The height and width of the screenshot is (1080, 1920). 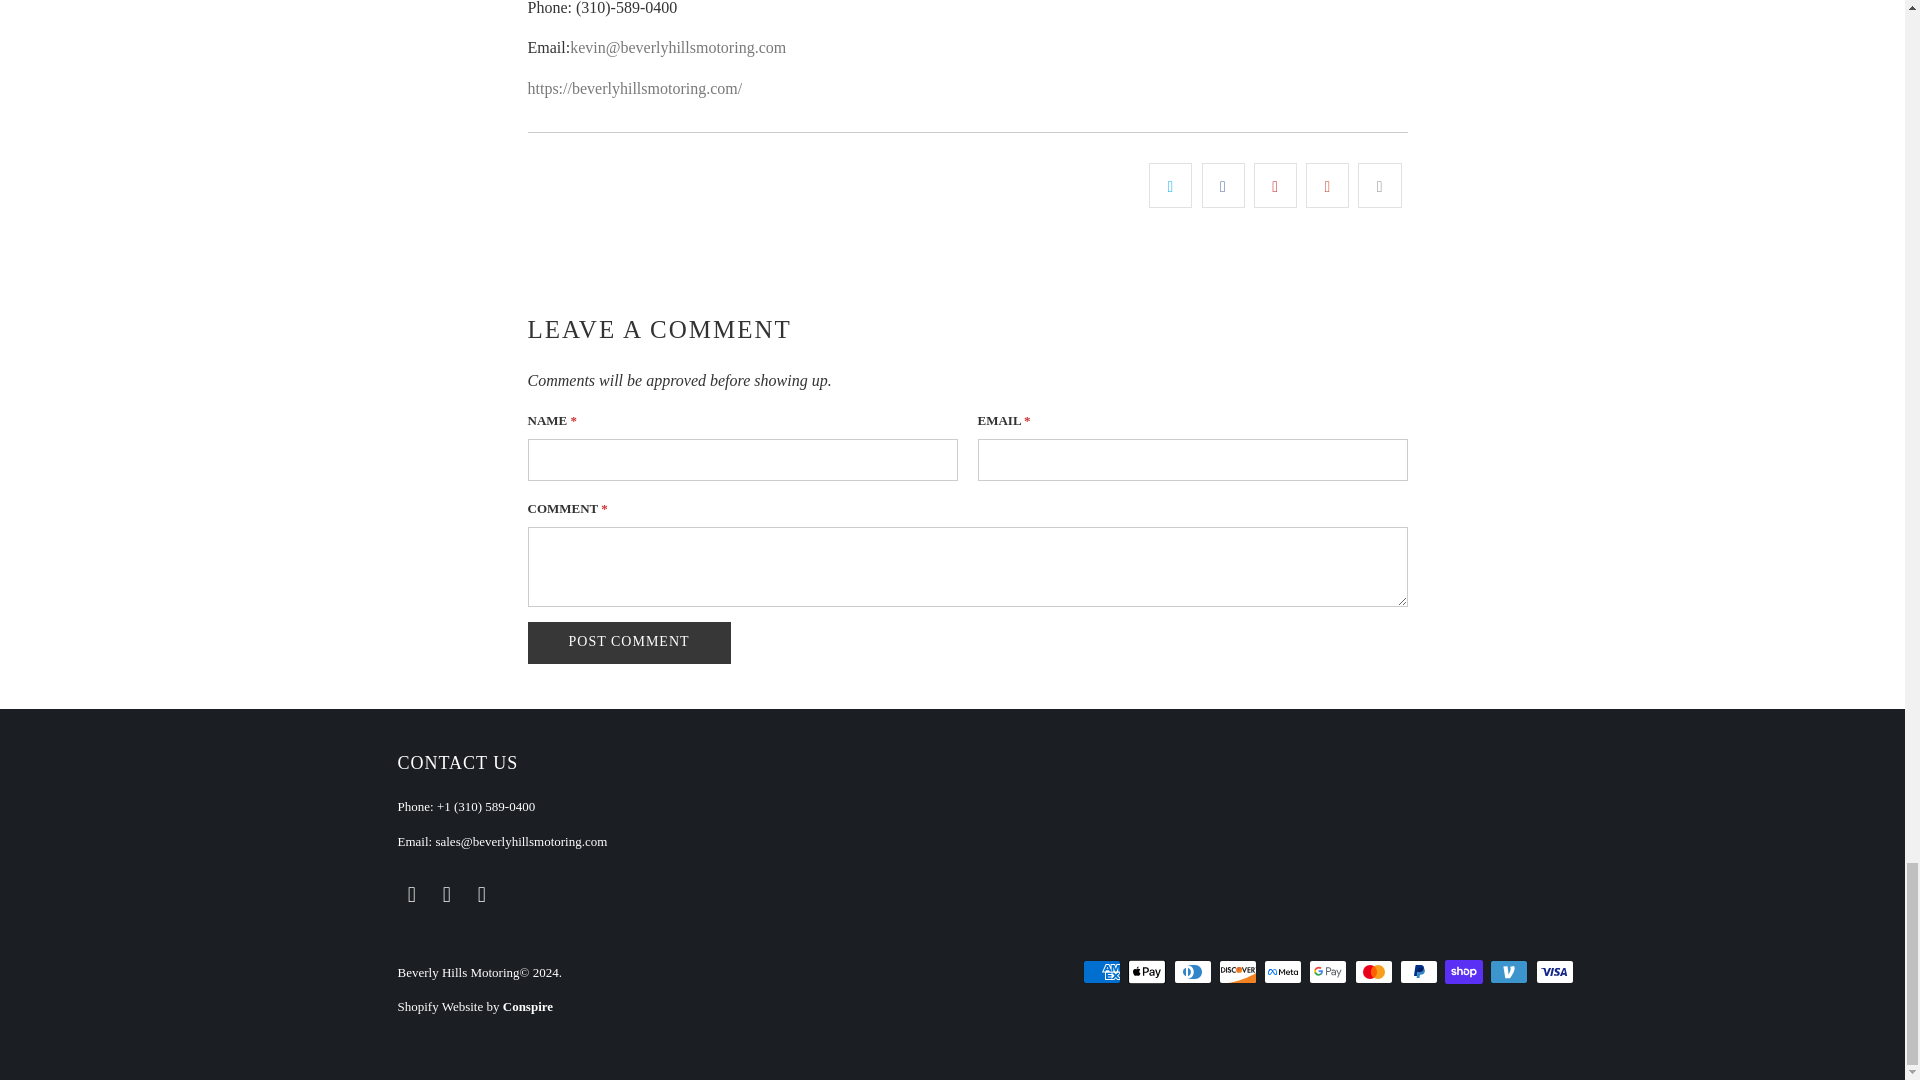 What do you see at coordinates (1379, 186) in the screenshot?
I see `Email this to a friend` at bounding box center [1379, 186].